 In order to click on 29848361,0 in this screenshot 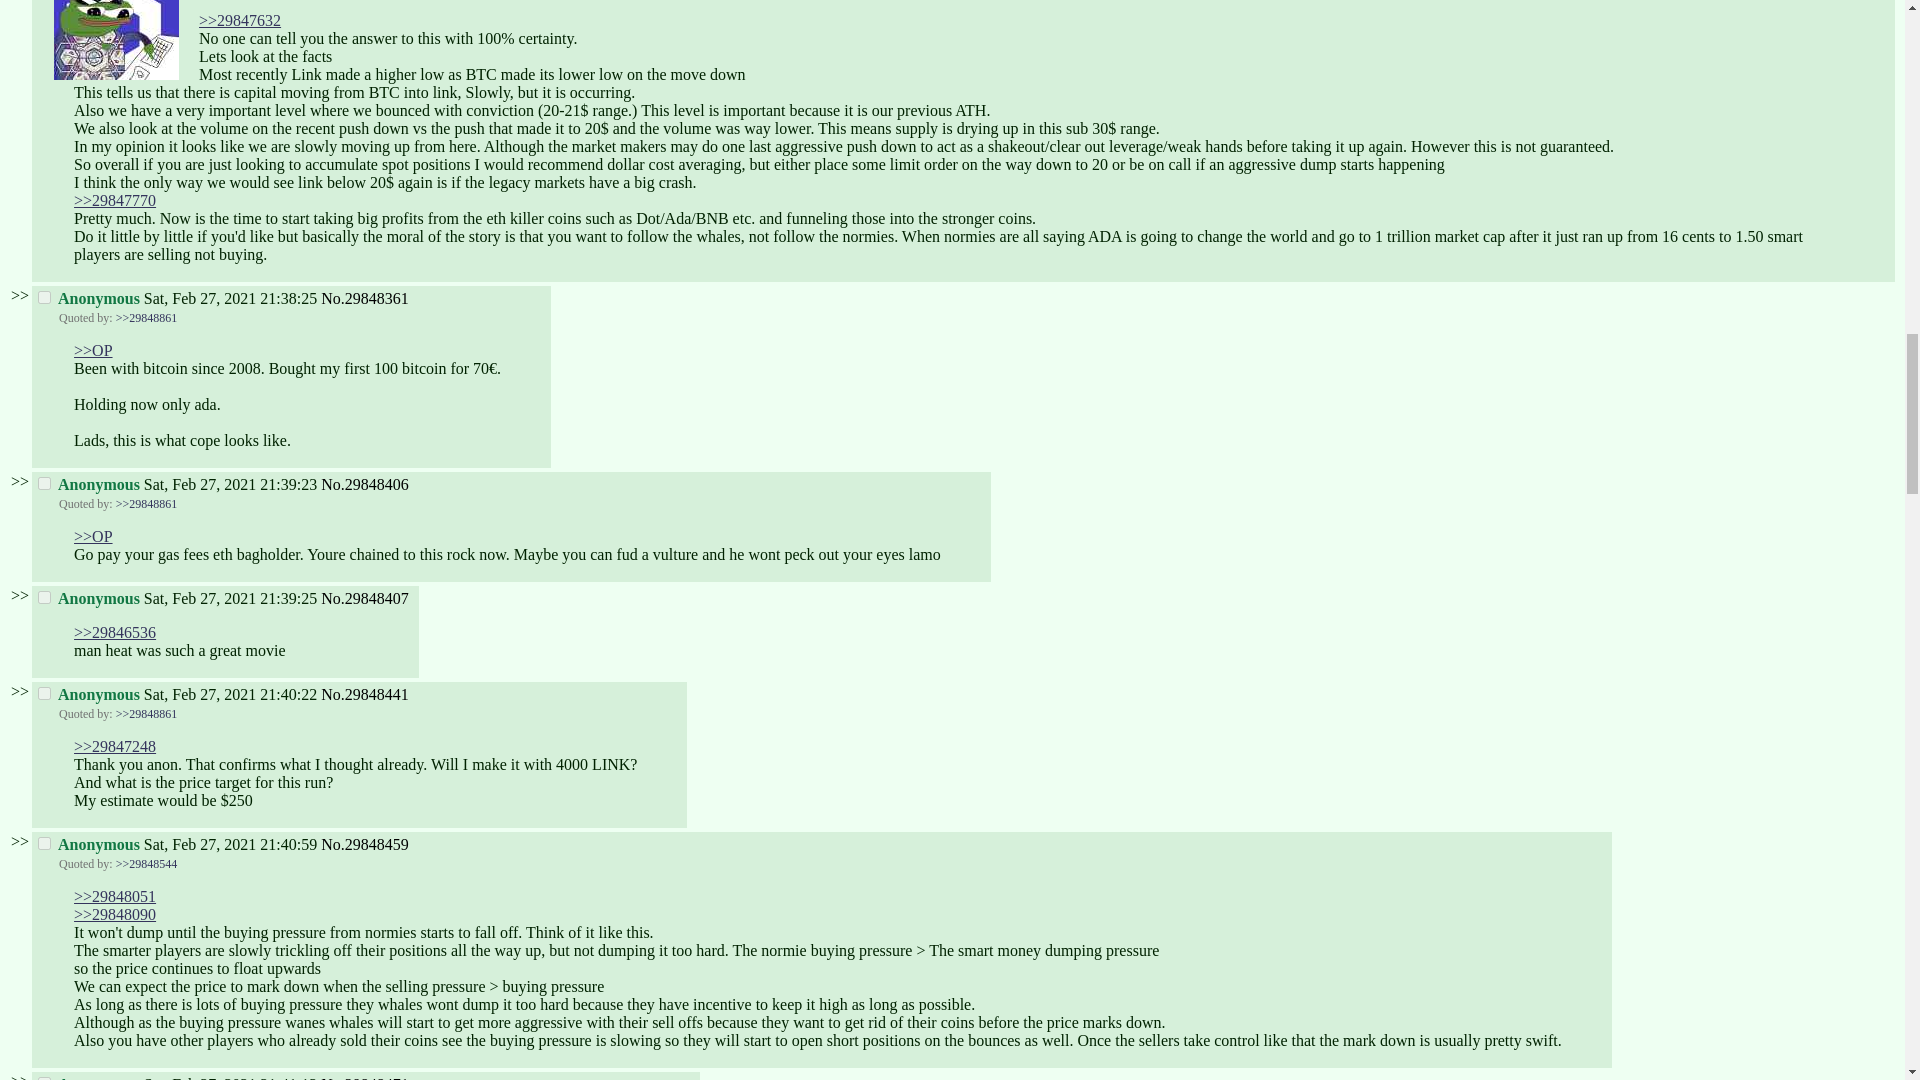, I will do `click(44, 296)`.